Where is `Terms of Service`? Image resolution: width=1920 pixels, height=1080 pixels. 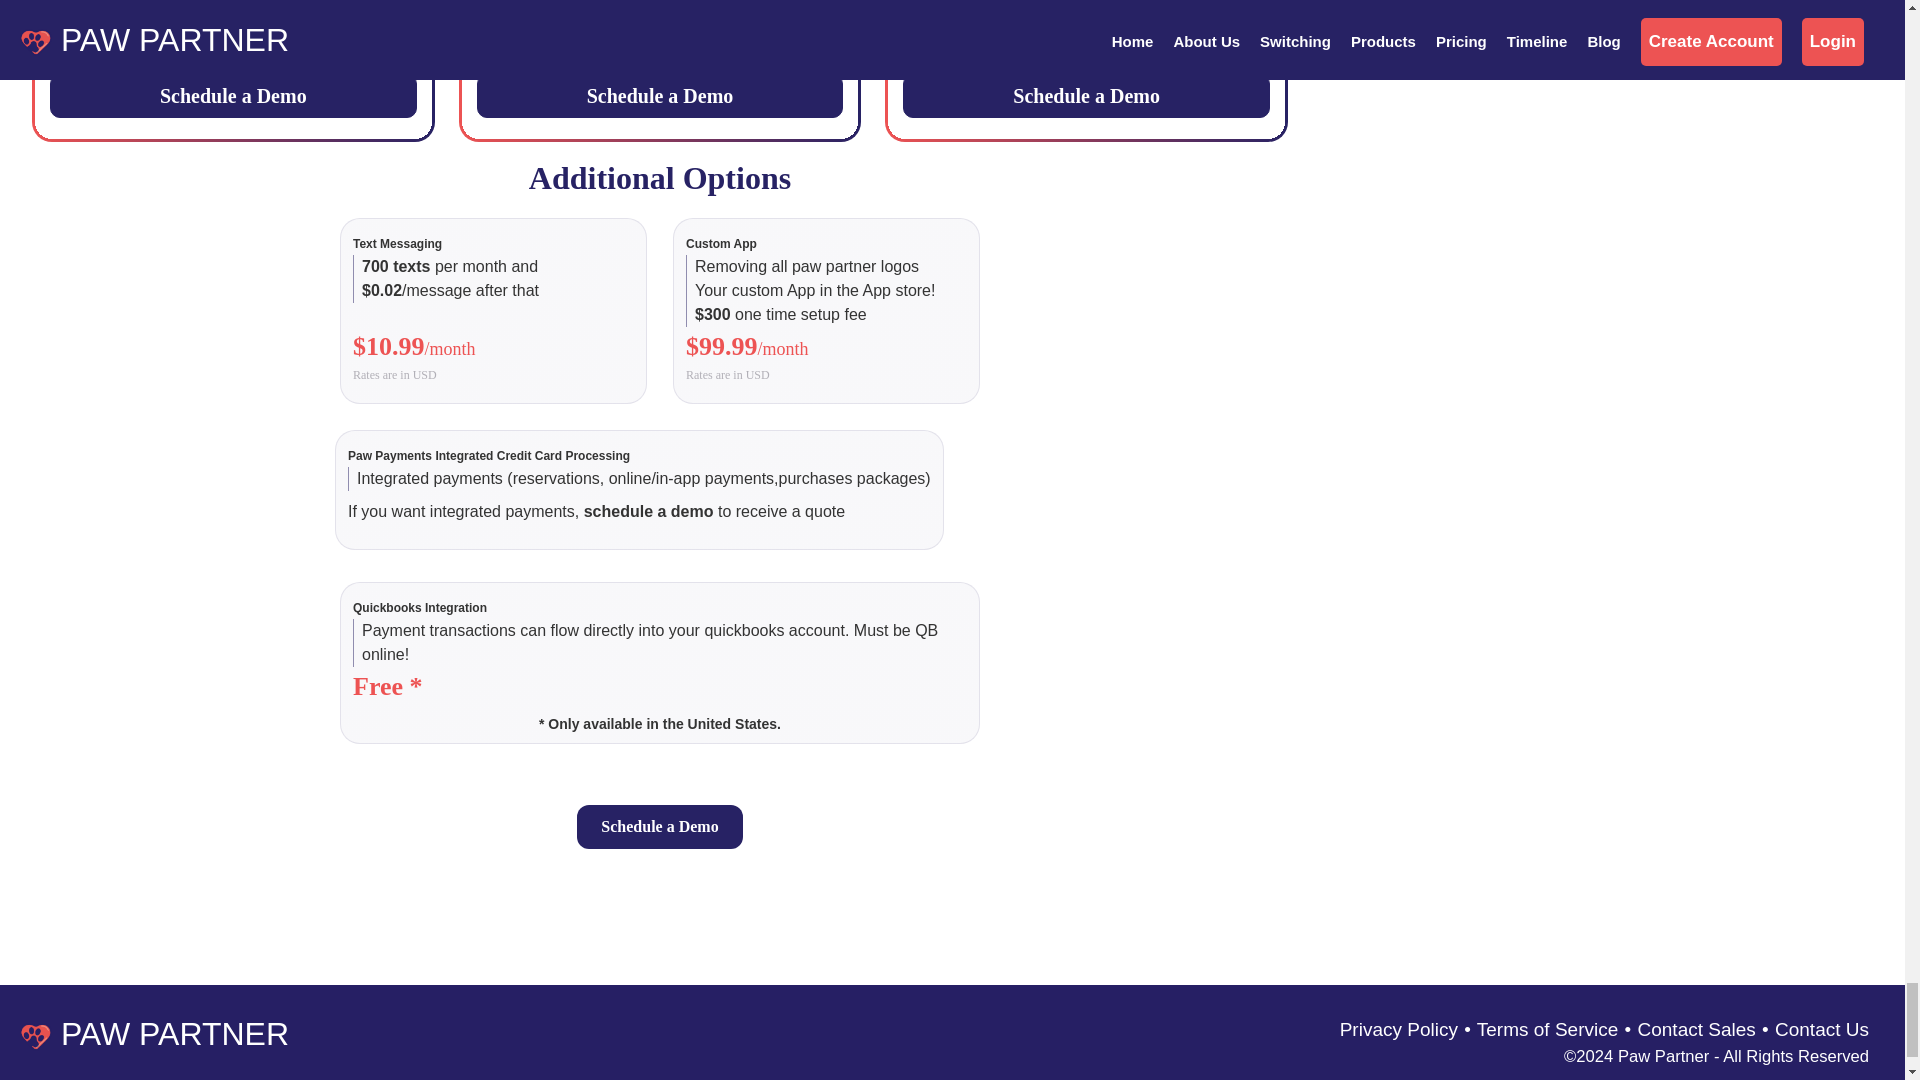
Terms of Service is located at coordinates (1547, 1030).